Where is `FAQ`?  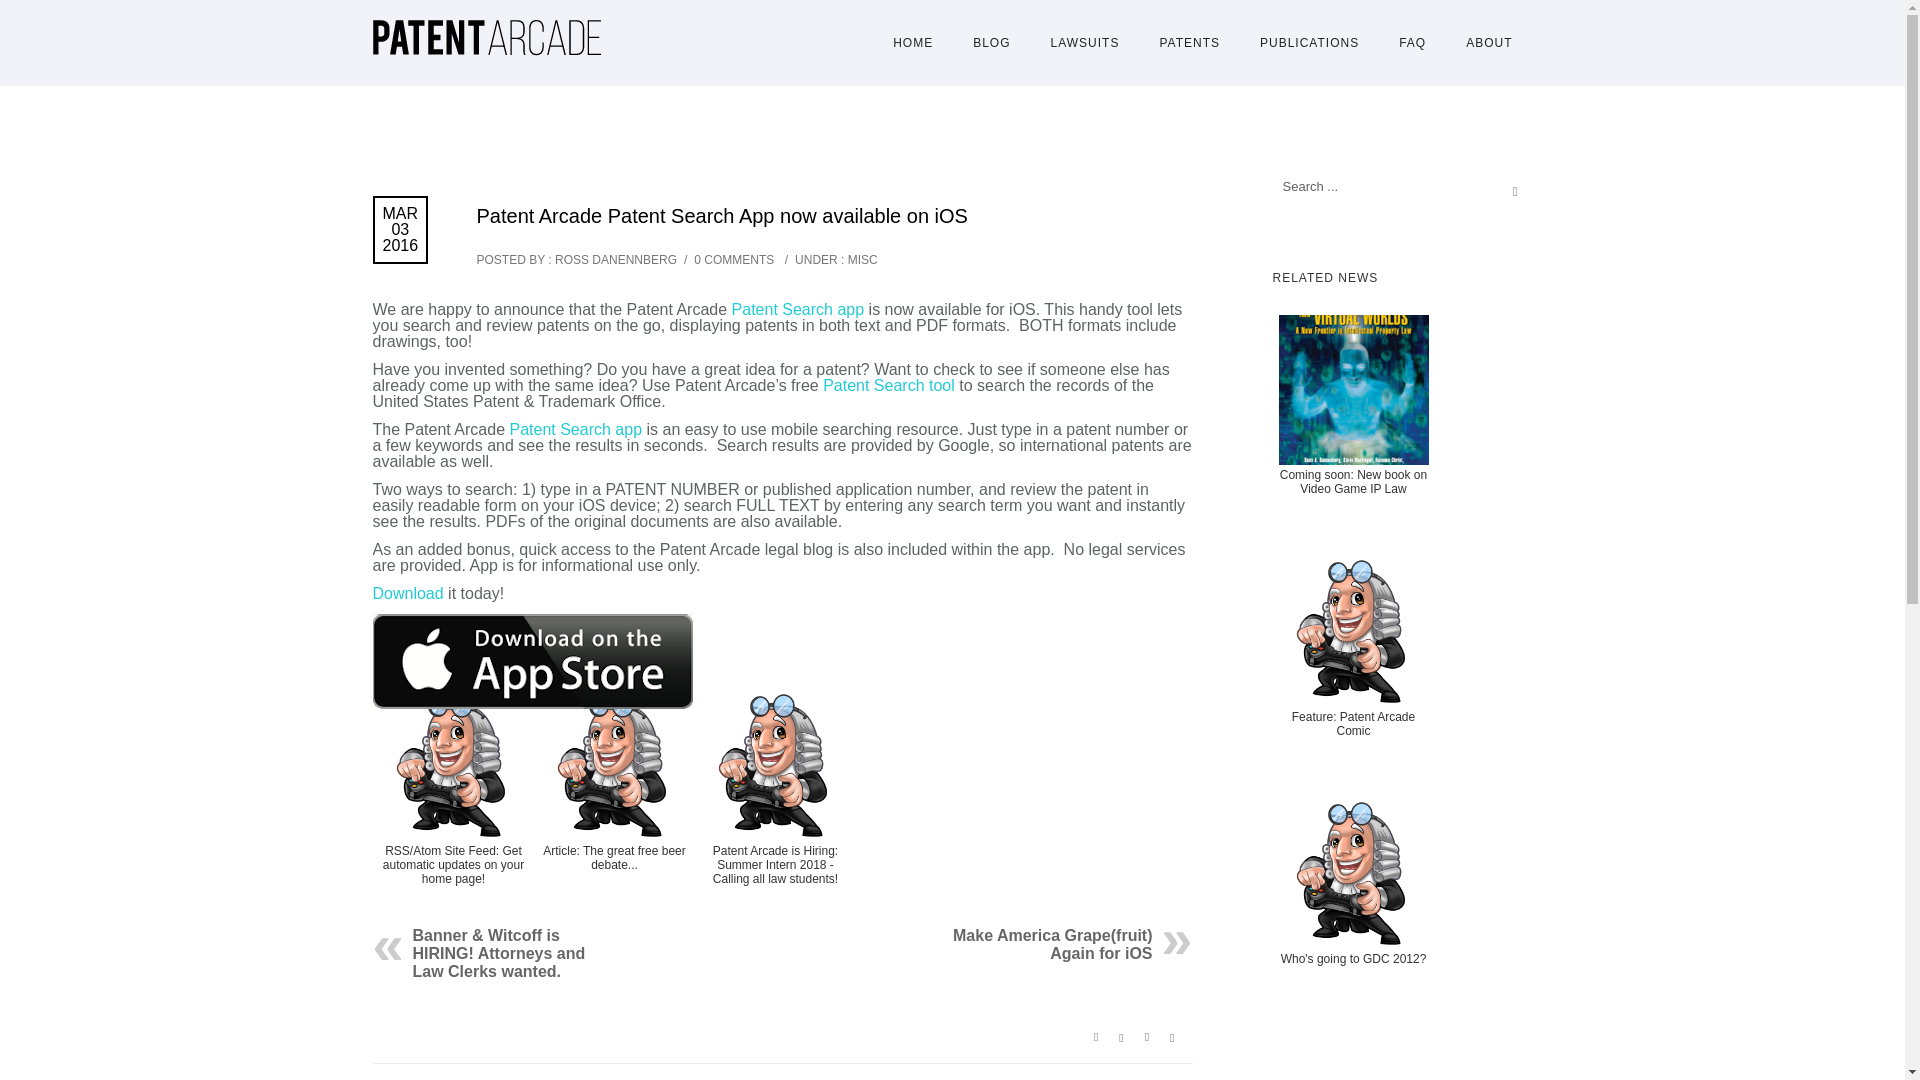 FAQ is located at coordinates (1412, 42).